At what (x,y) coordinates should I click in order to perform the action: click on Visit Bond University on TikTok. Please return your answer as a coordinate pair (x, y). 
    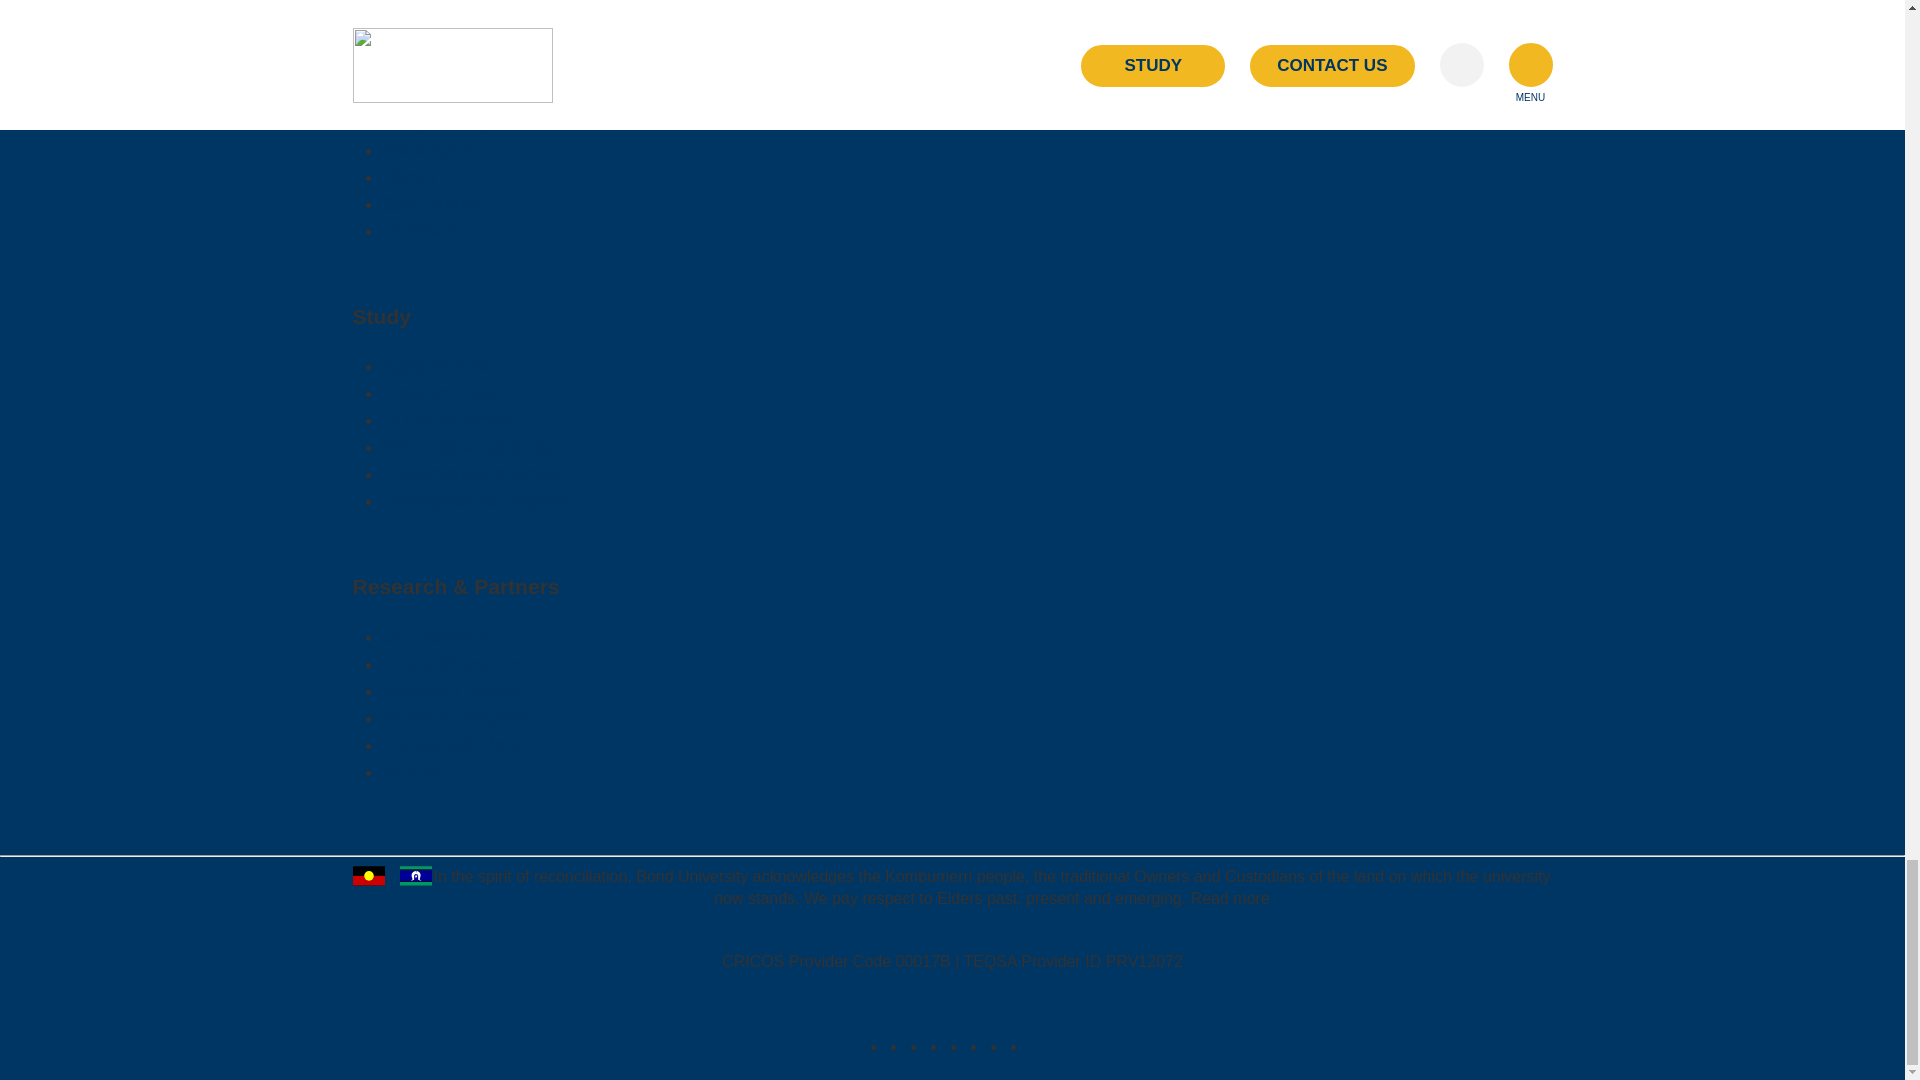
    Looking at the image, I should click on (958, 1046).